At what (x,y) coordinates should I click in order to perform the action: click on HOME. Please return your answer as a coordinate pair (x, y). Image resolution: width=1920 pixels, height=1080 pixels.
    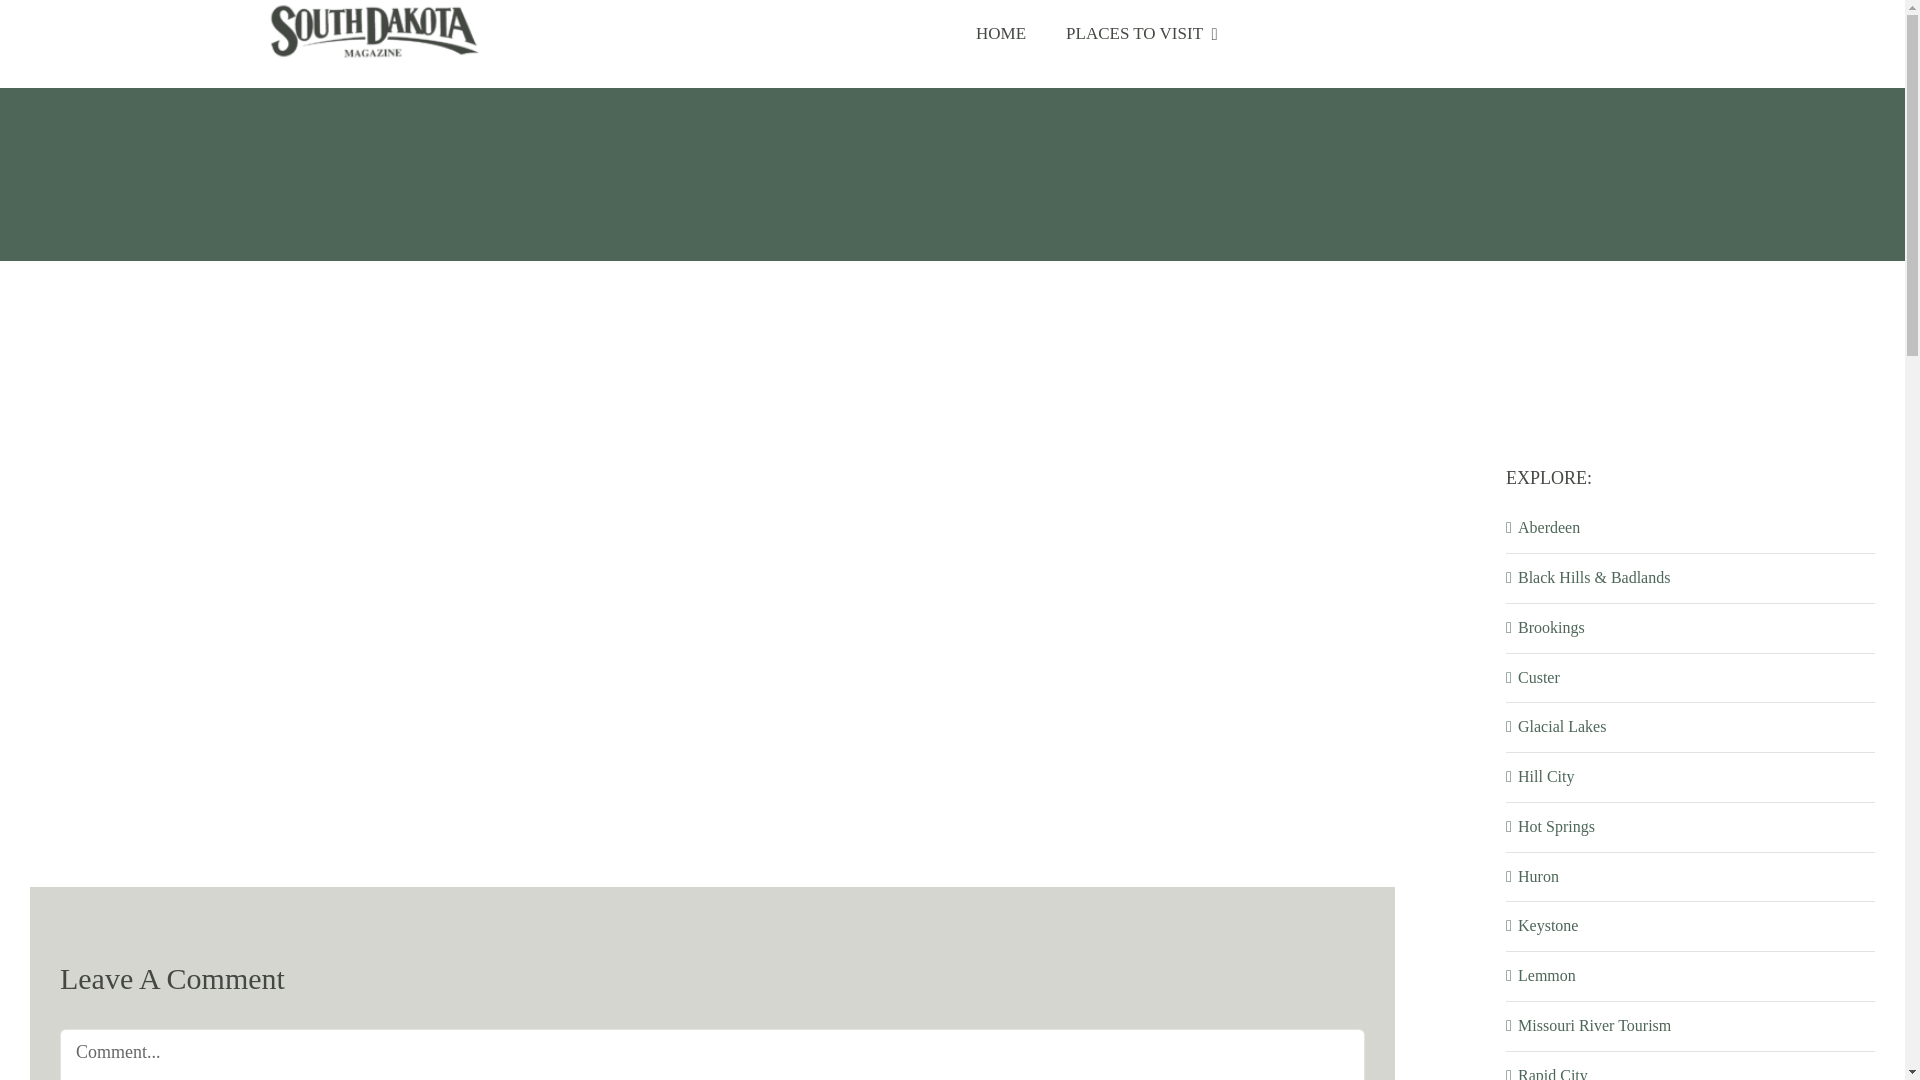
    Looking at the image, I should click on (1001, 34).